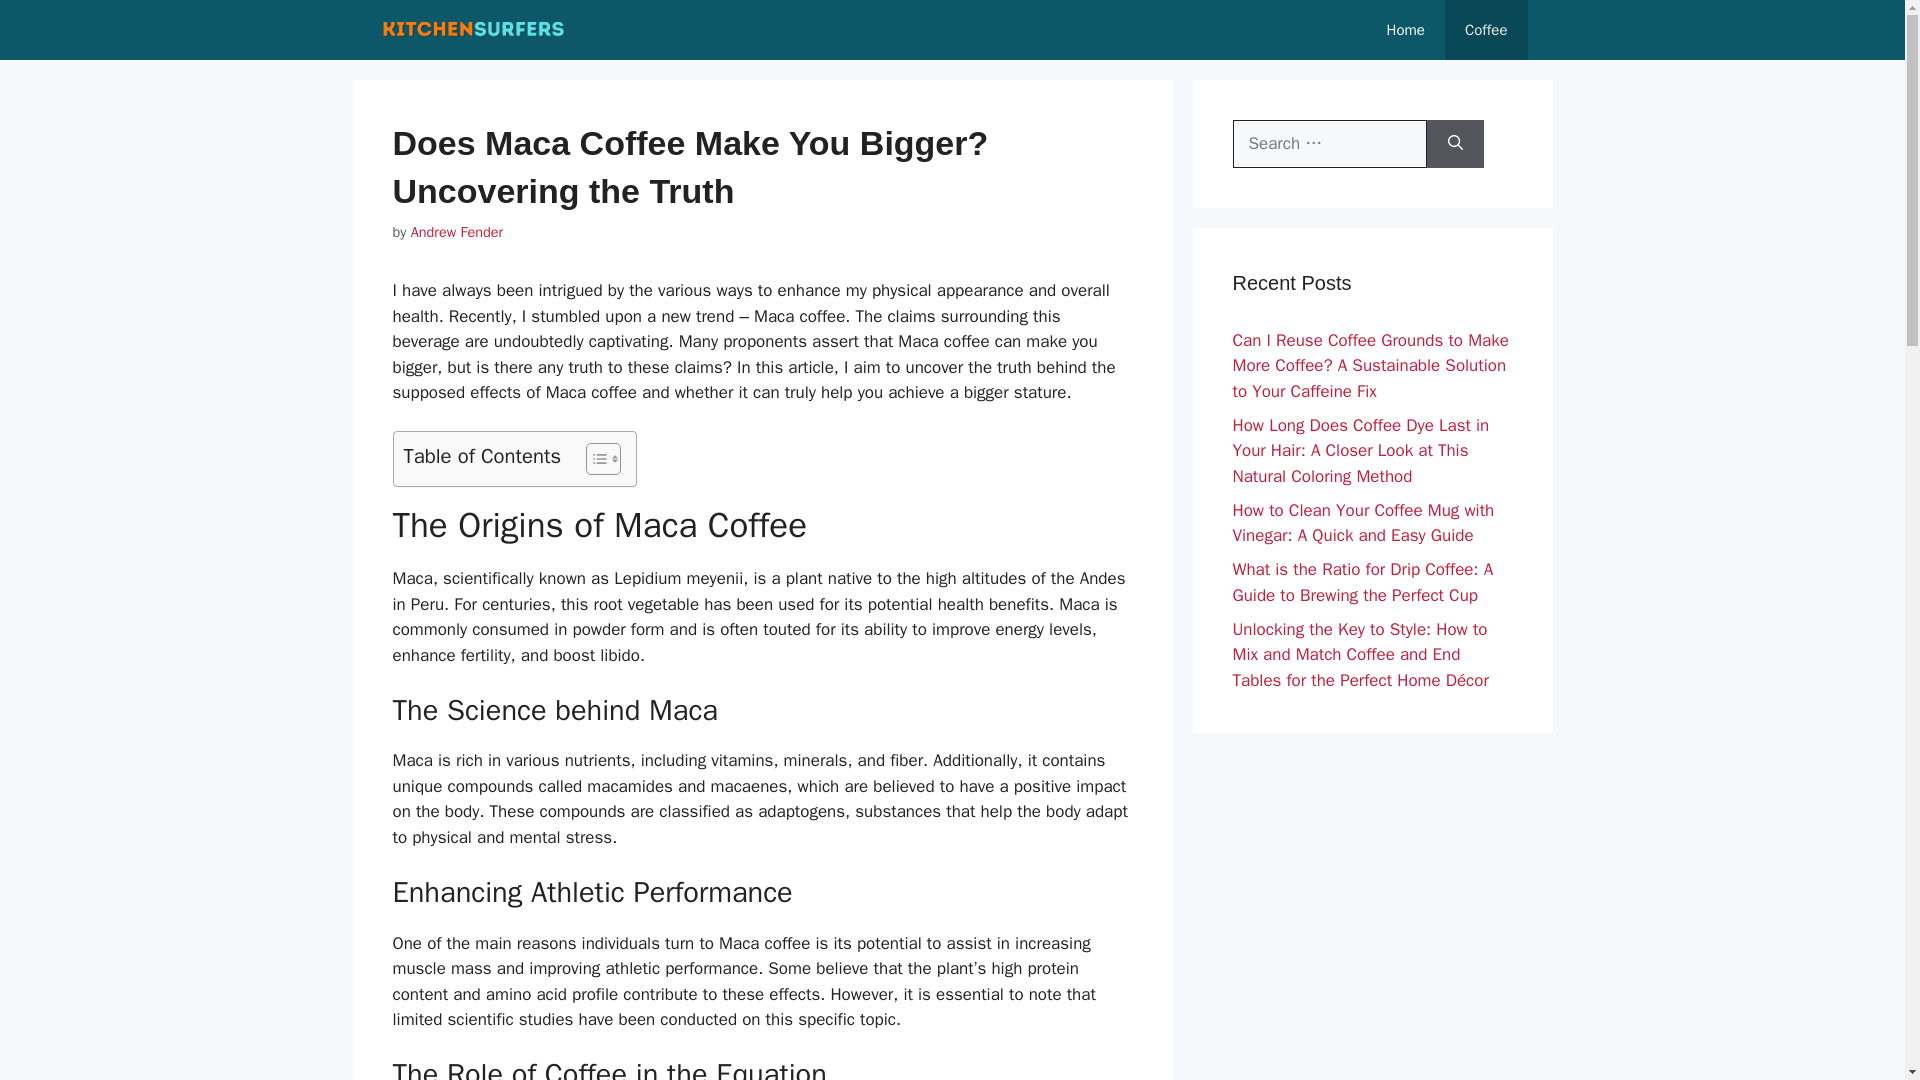  Describe the element at coordinates (456, 231) in the screenshot. I see `View all posts by Andrew Fender` at that location.